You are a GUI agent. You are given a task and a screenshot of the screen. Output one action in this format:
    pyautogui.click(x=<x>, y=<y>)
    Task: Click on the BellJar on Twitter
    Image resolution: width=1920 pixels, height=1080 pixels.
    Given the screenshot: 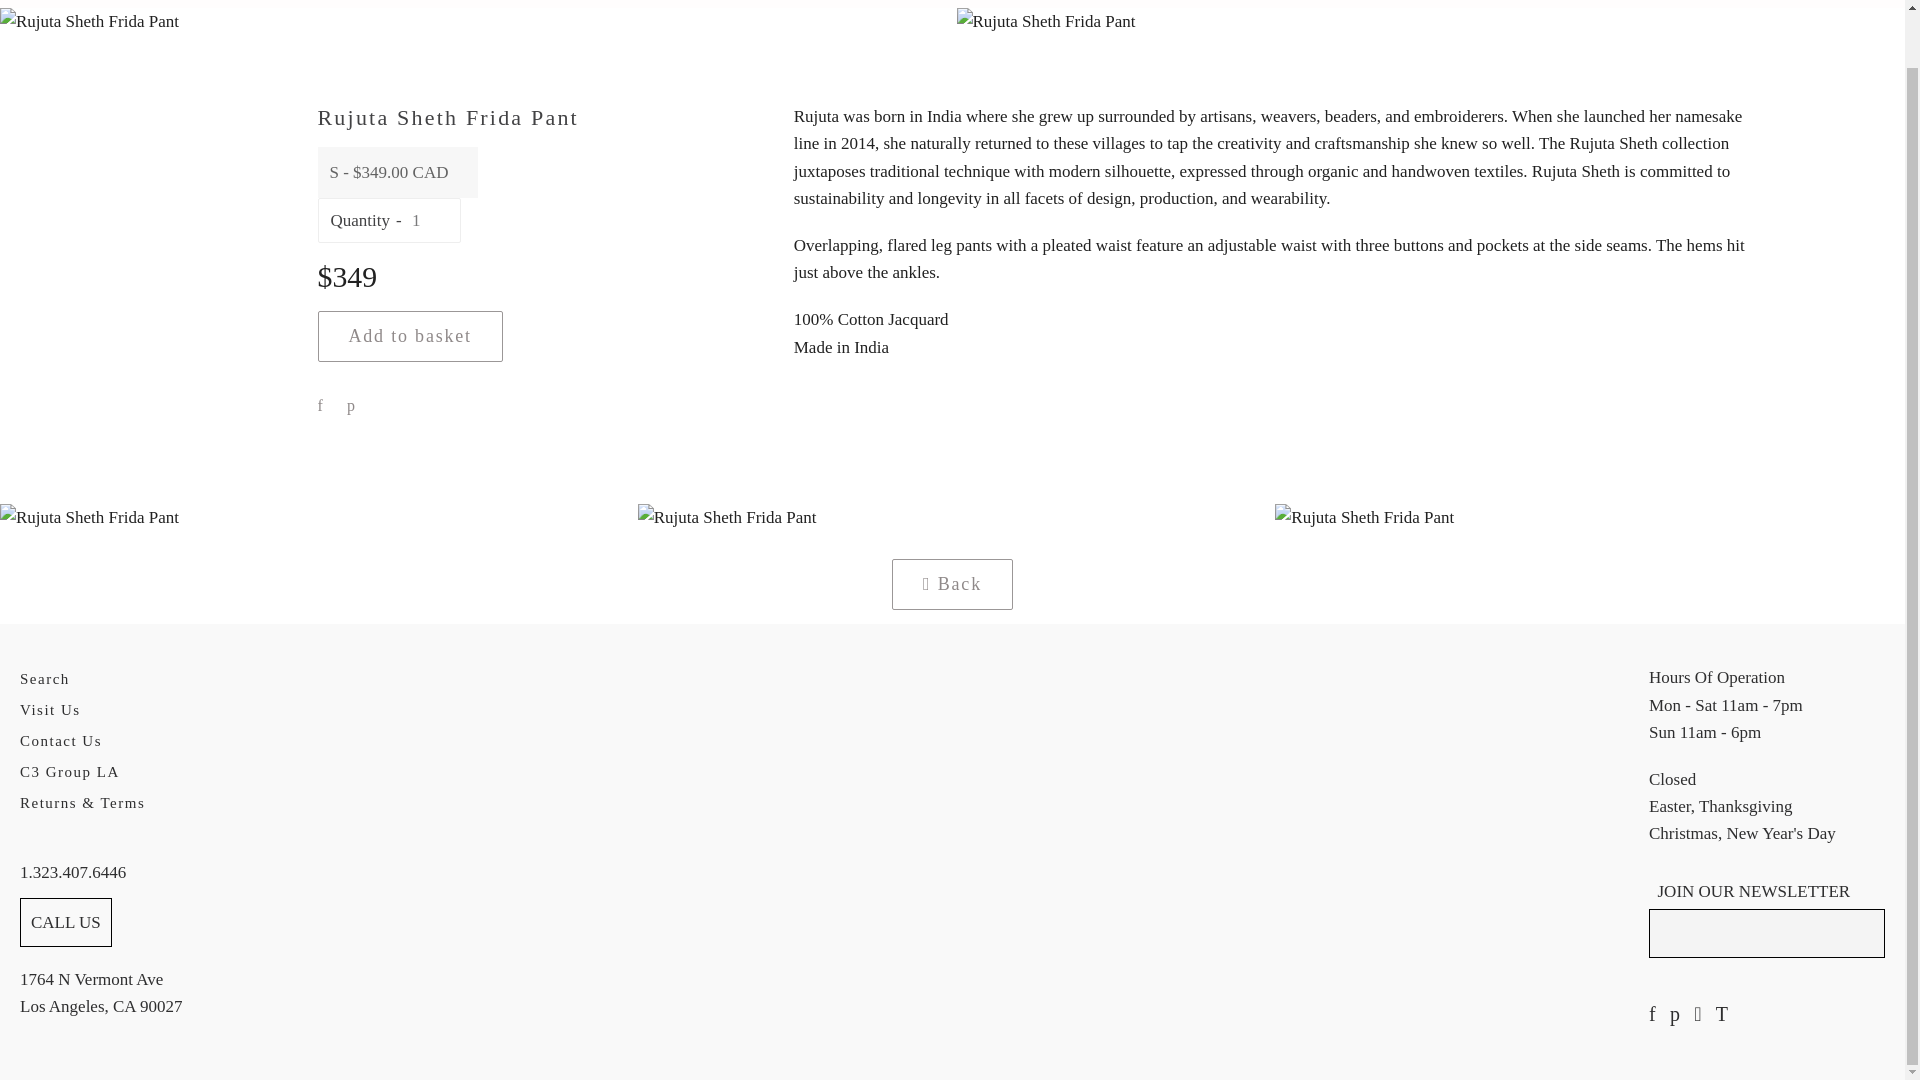 What is the action you would take?
    pyautogui.click(x=1722, y=1014)
    